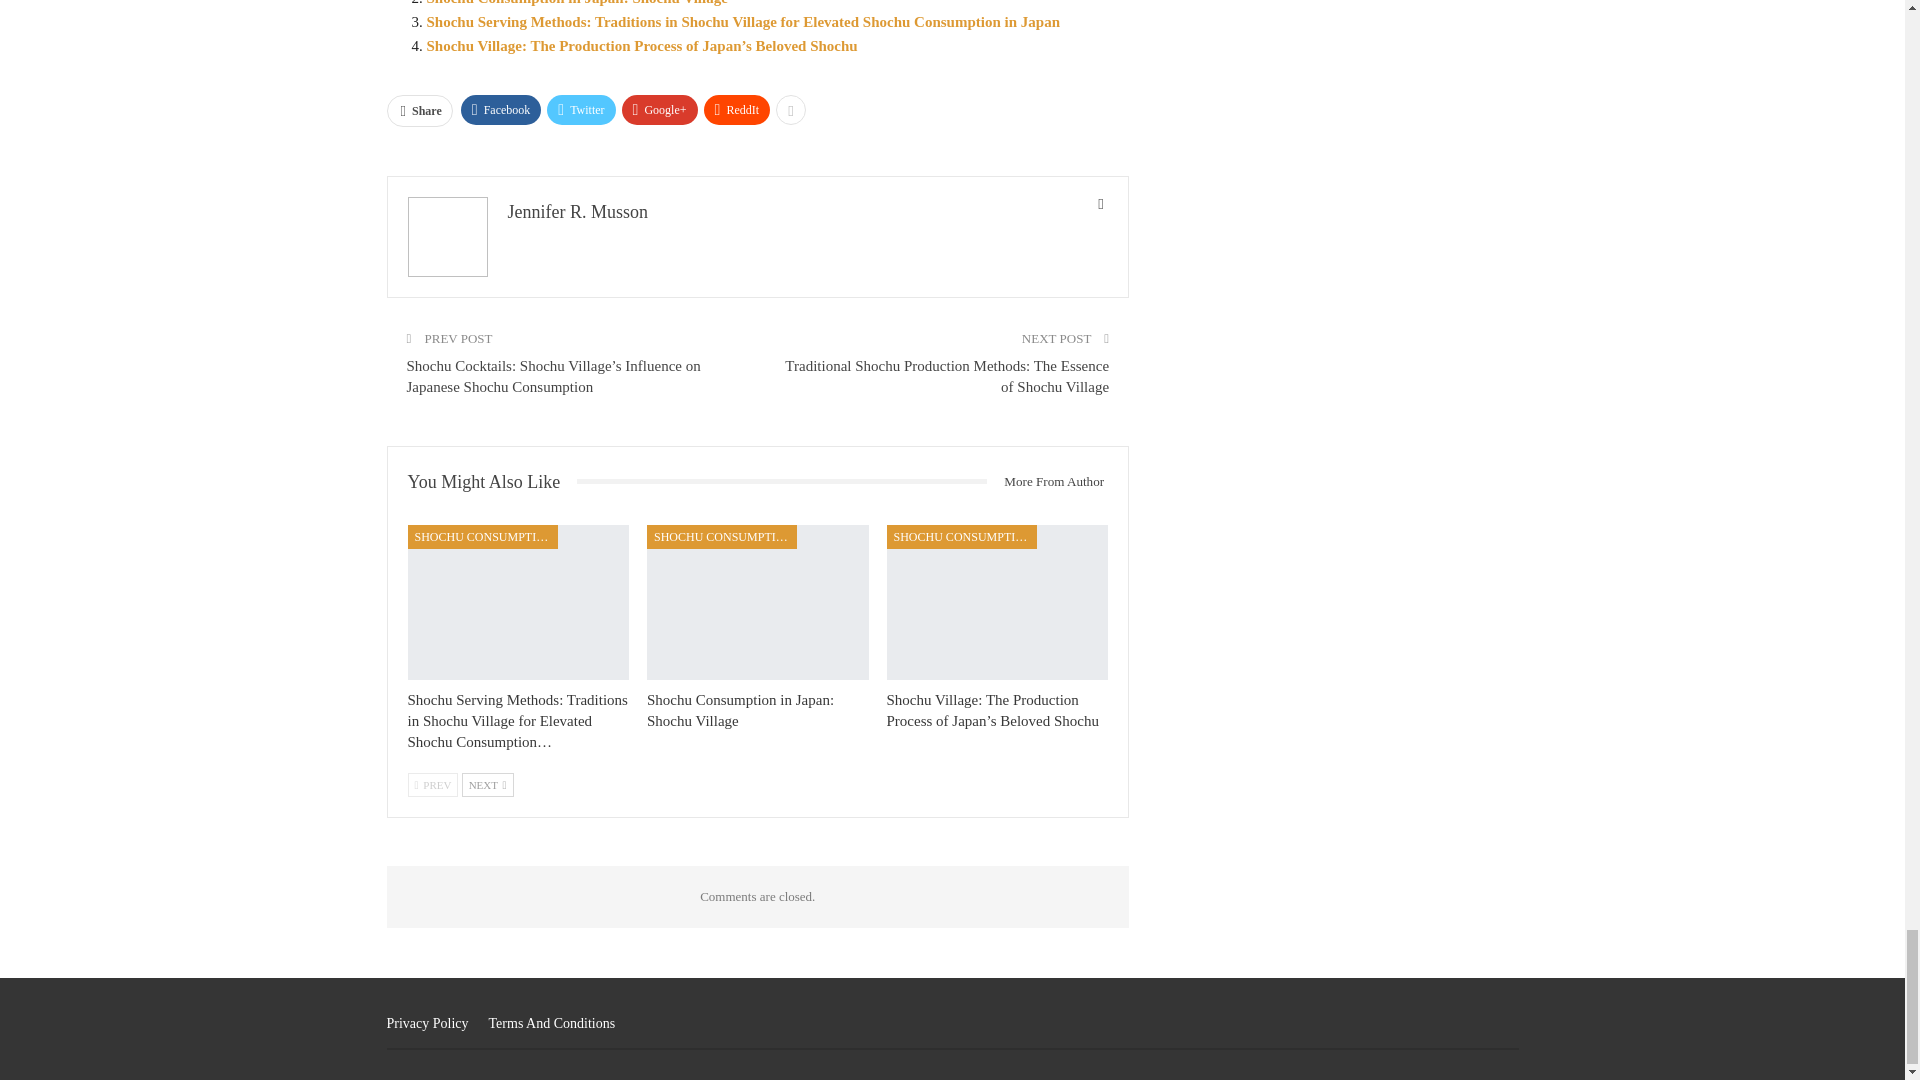 Image resolution: width=1920 pixels, height=1080 pixels. What do you see at coordinates (500, 110) in the screenshot?
I see `Facebook` at bounding box center [500, 110].